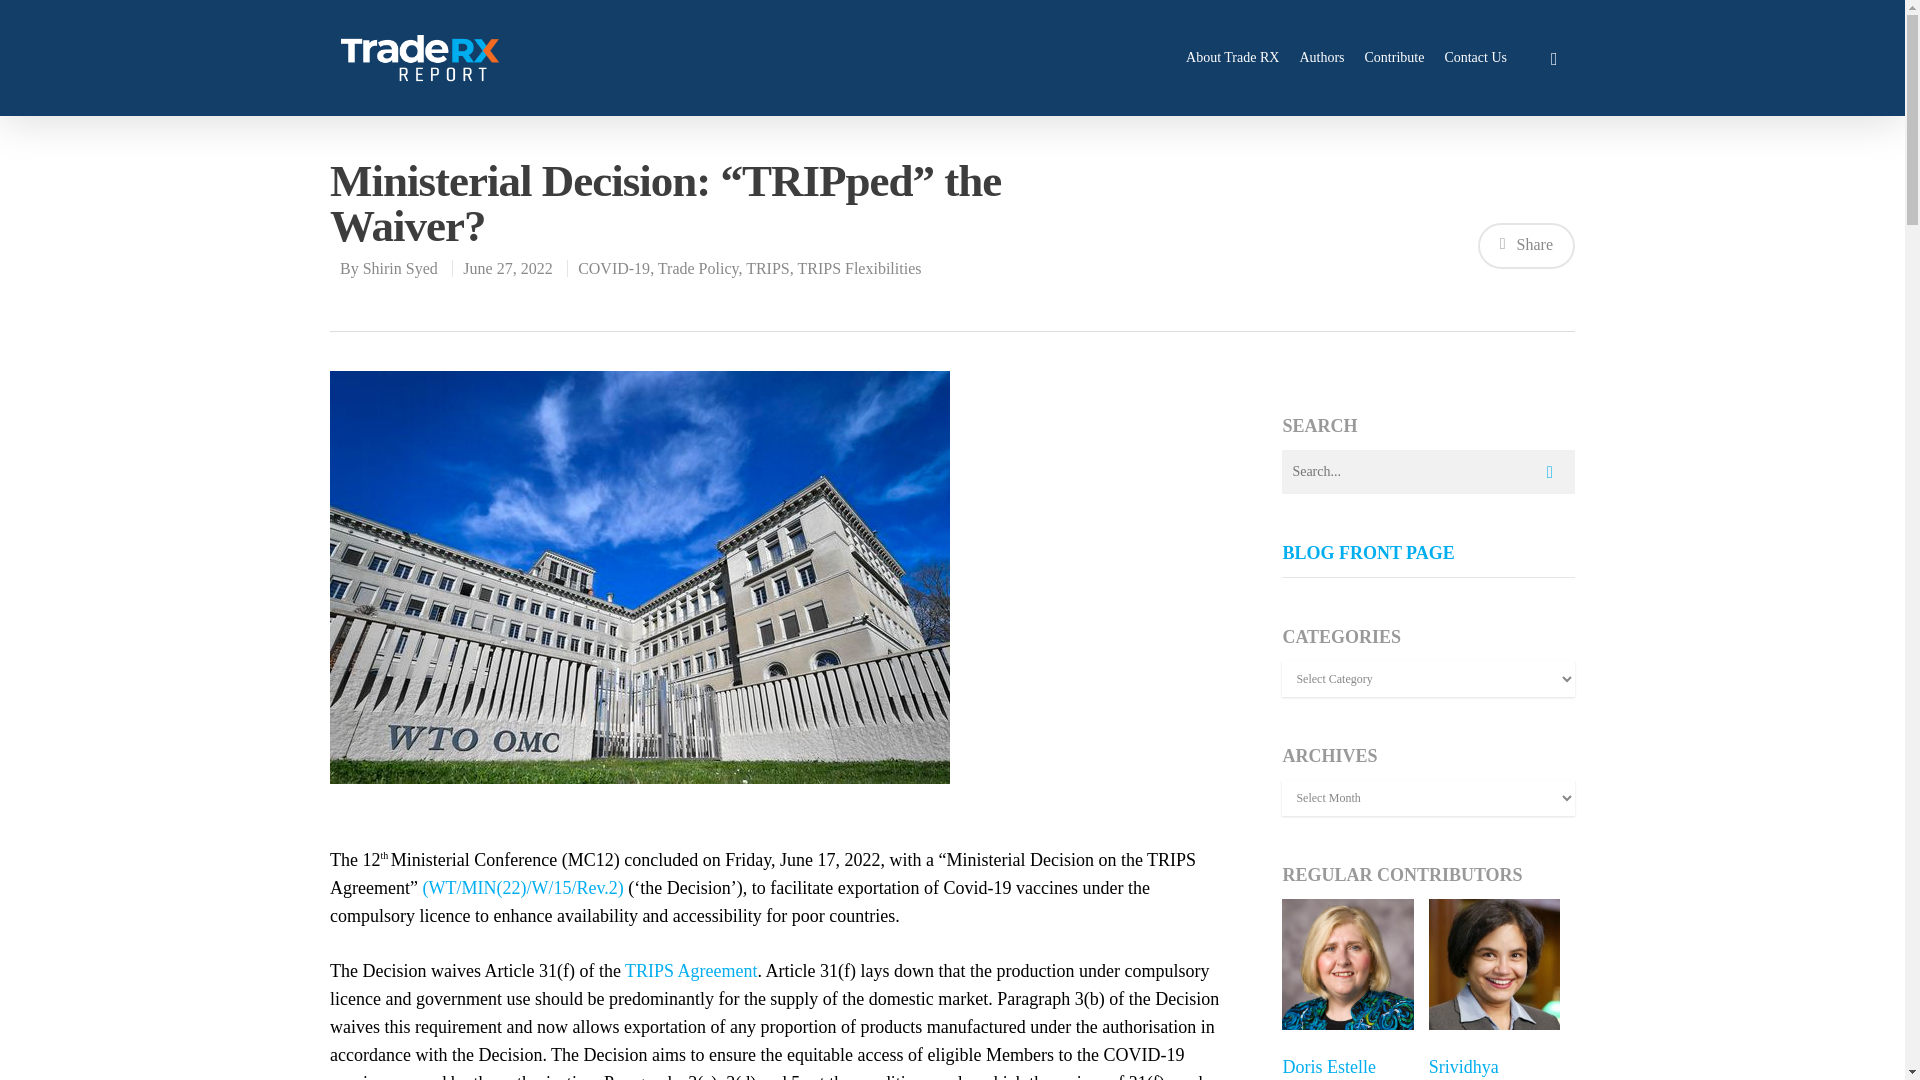 This screenshot has height=1080, width=1920. Describe the element at coordinates (1232, 58) in the screenshot. I see `About Trade RX` at that location.